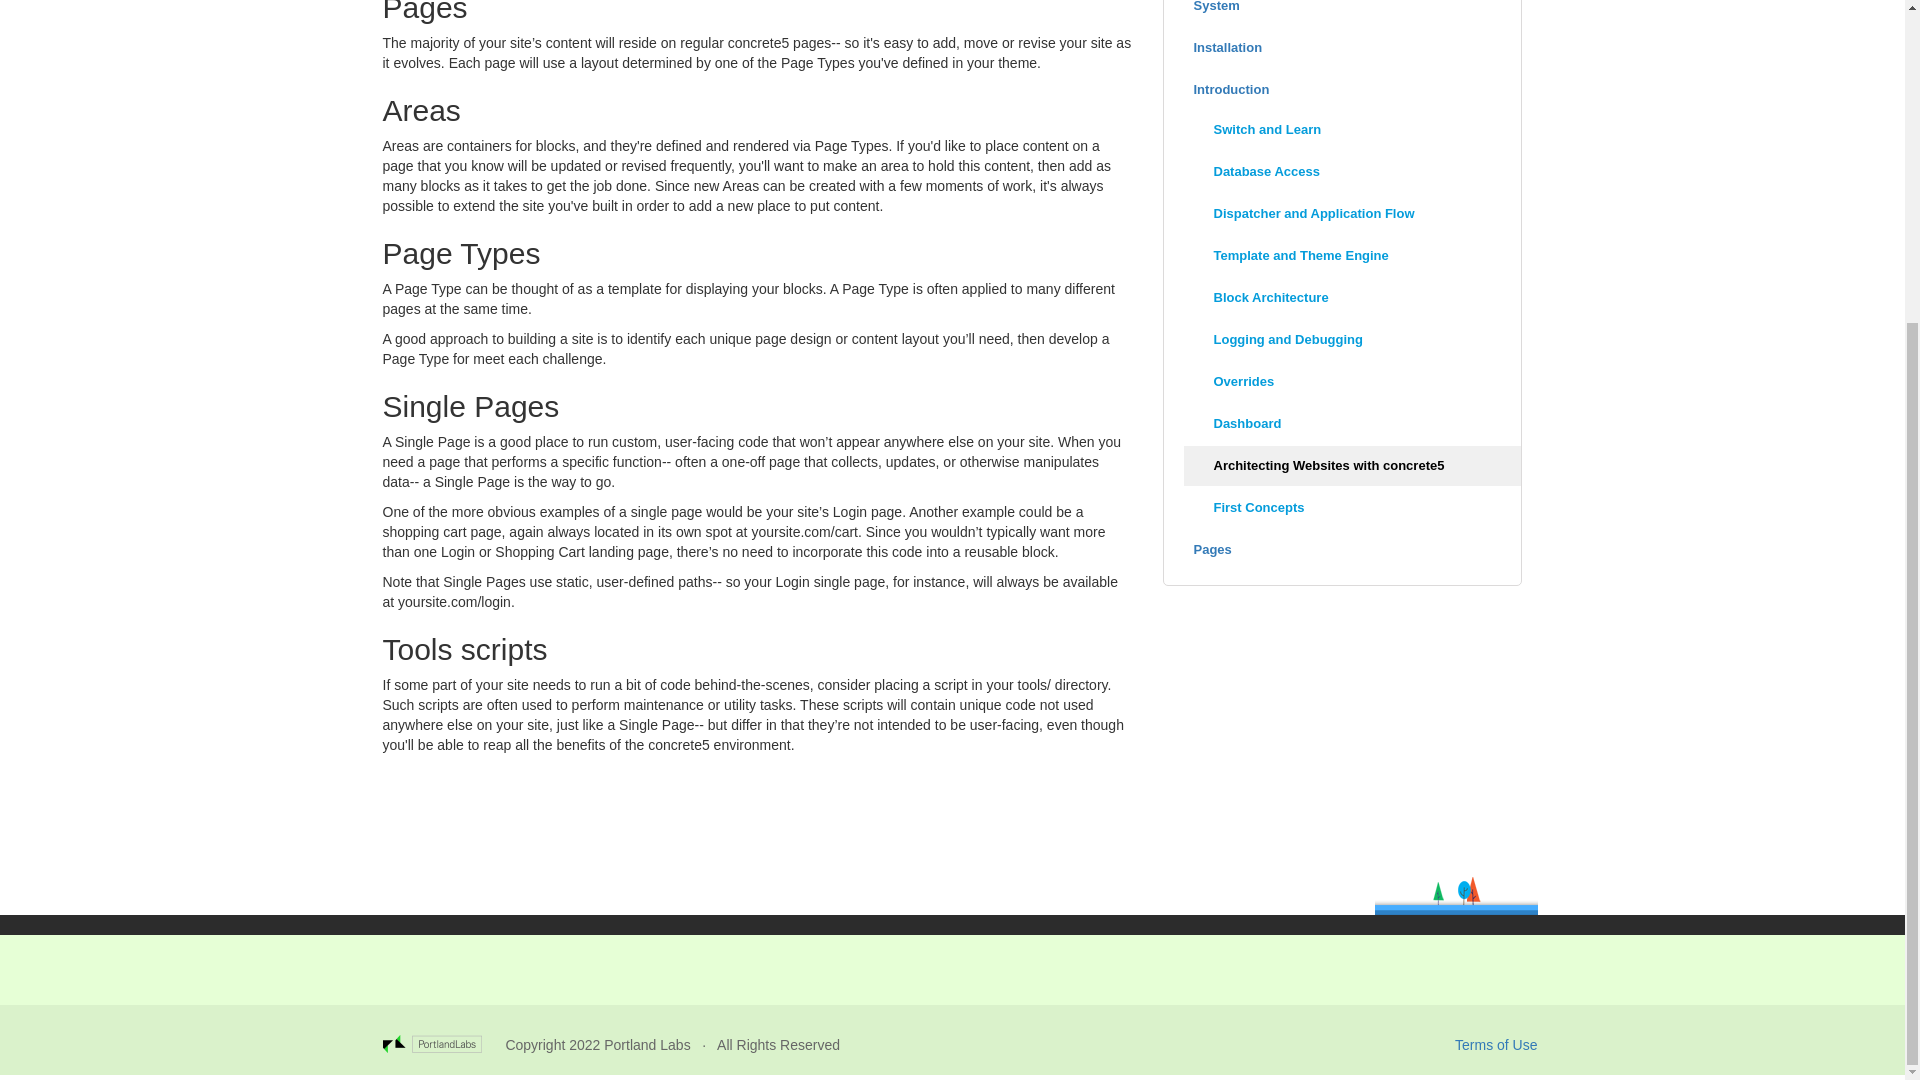  What do you see at coordinates (443, 1044) in the screenshot?
I see `PORTLAND LABS` at bounding box center [443, 1044].